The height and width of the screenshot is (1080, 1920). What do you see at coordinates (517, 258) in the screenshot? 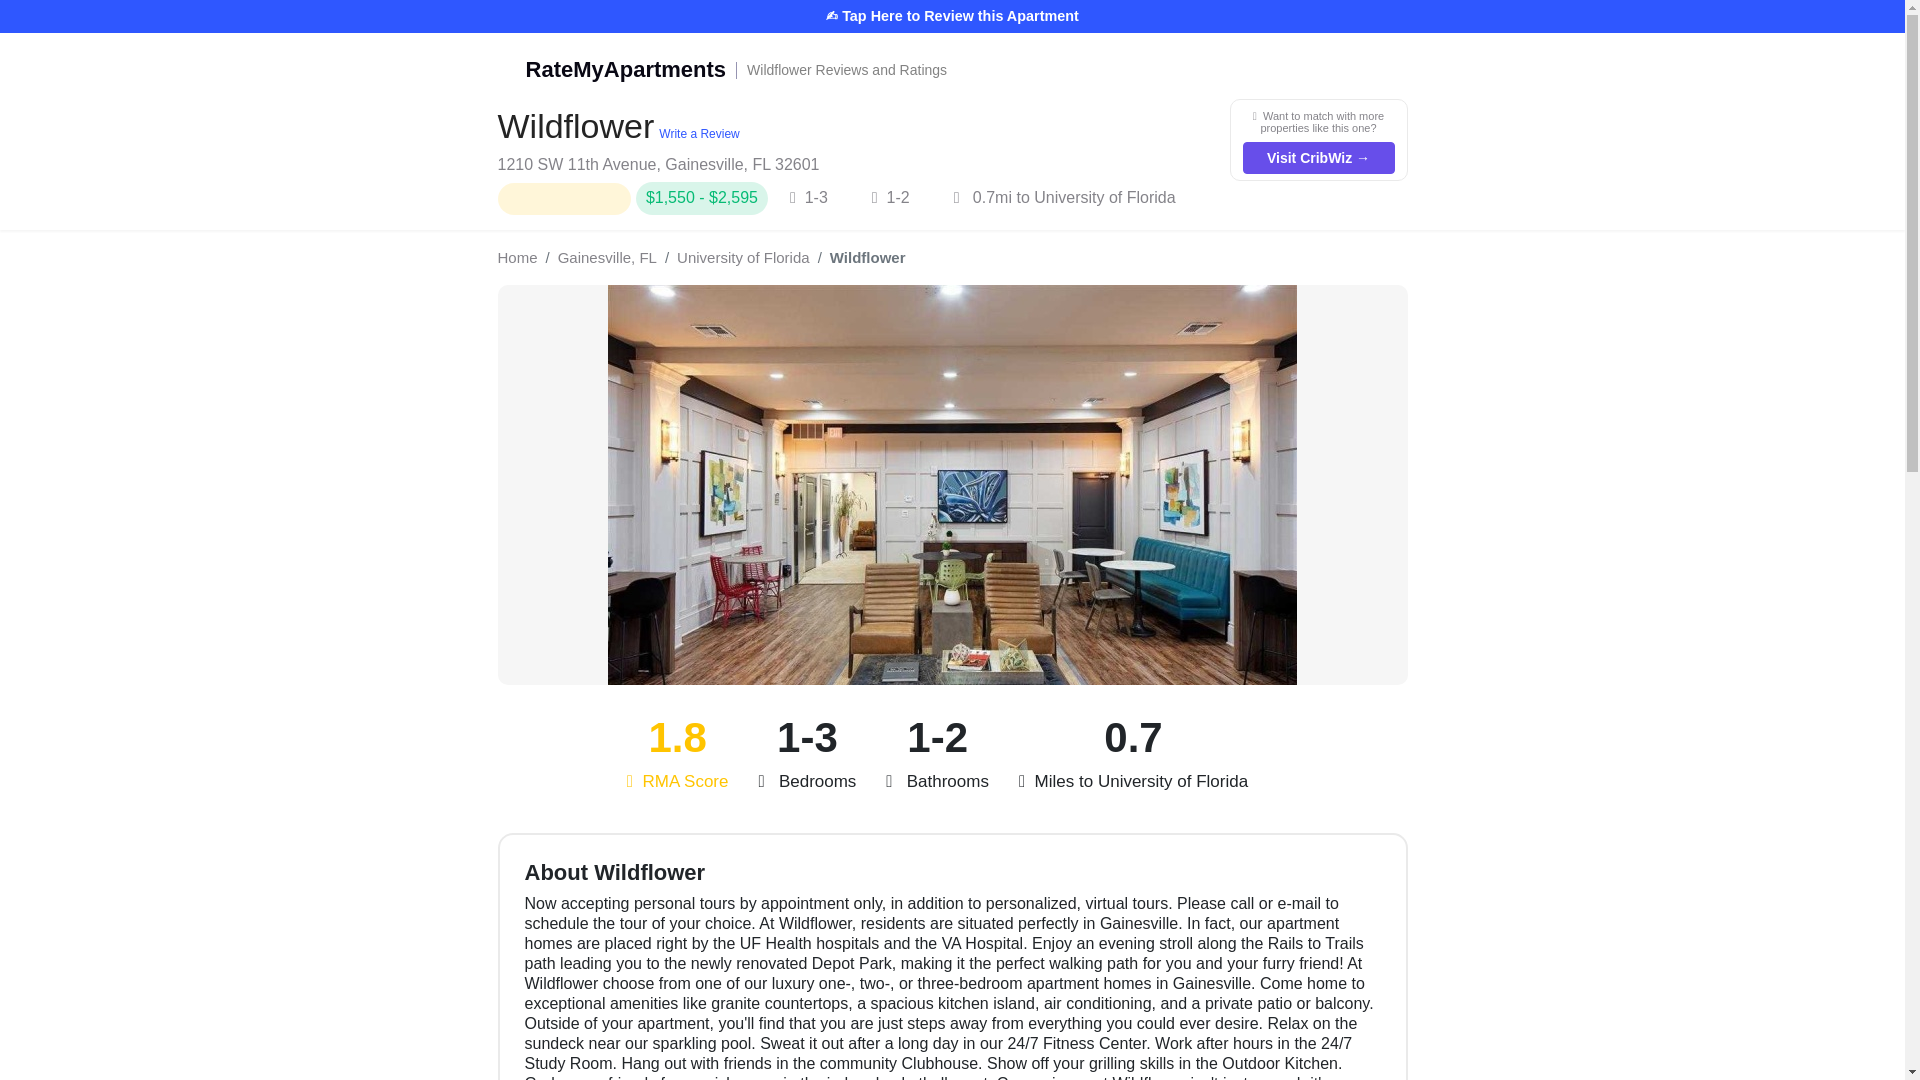
I see `Home` at bounding box center [517, 258].